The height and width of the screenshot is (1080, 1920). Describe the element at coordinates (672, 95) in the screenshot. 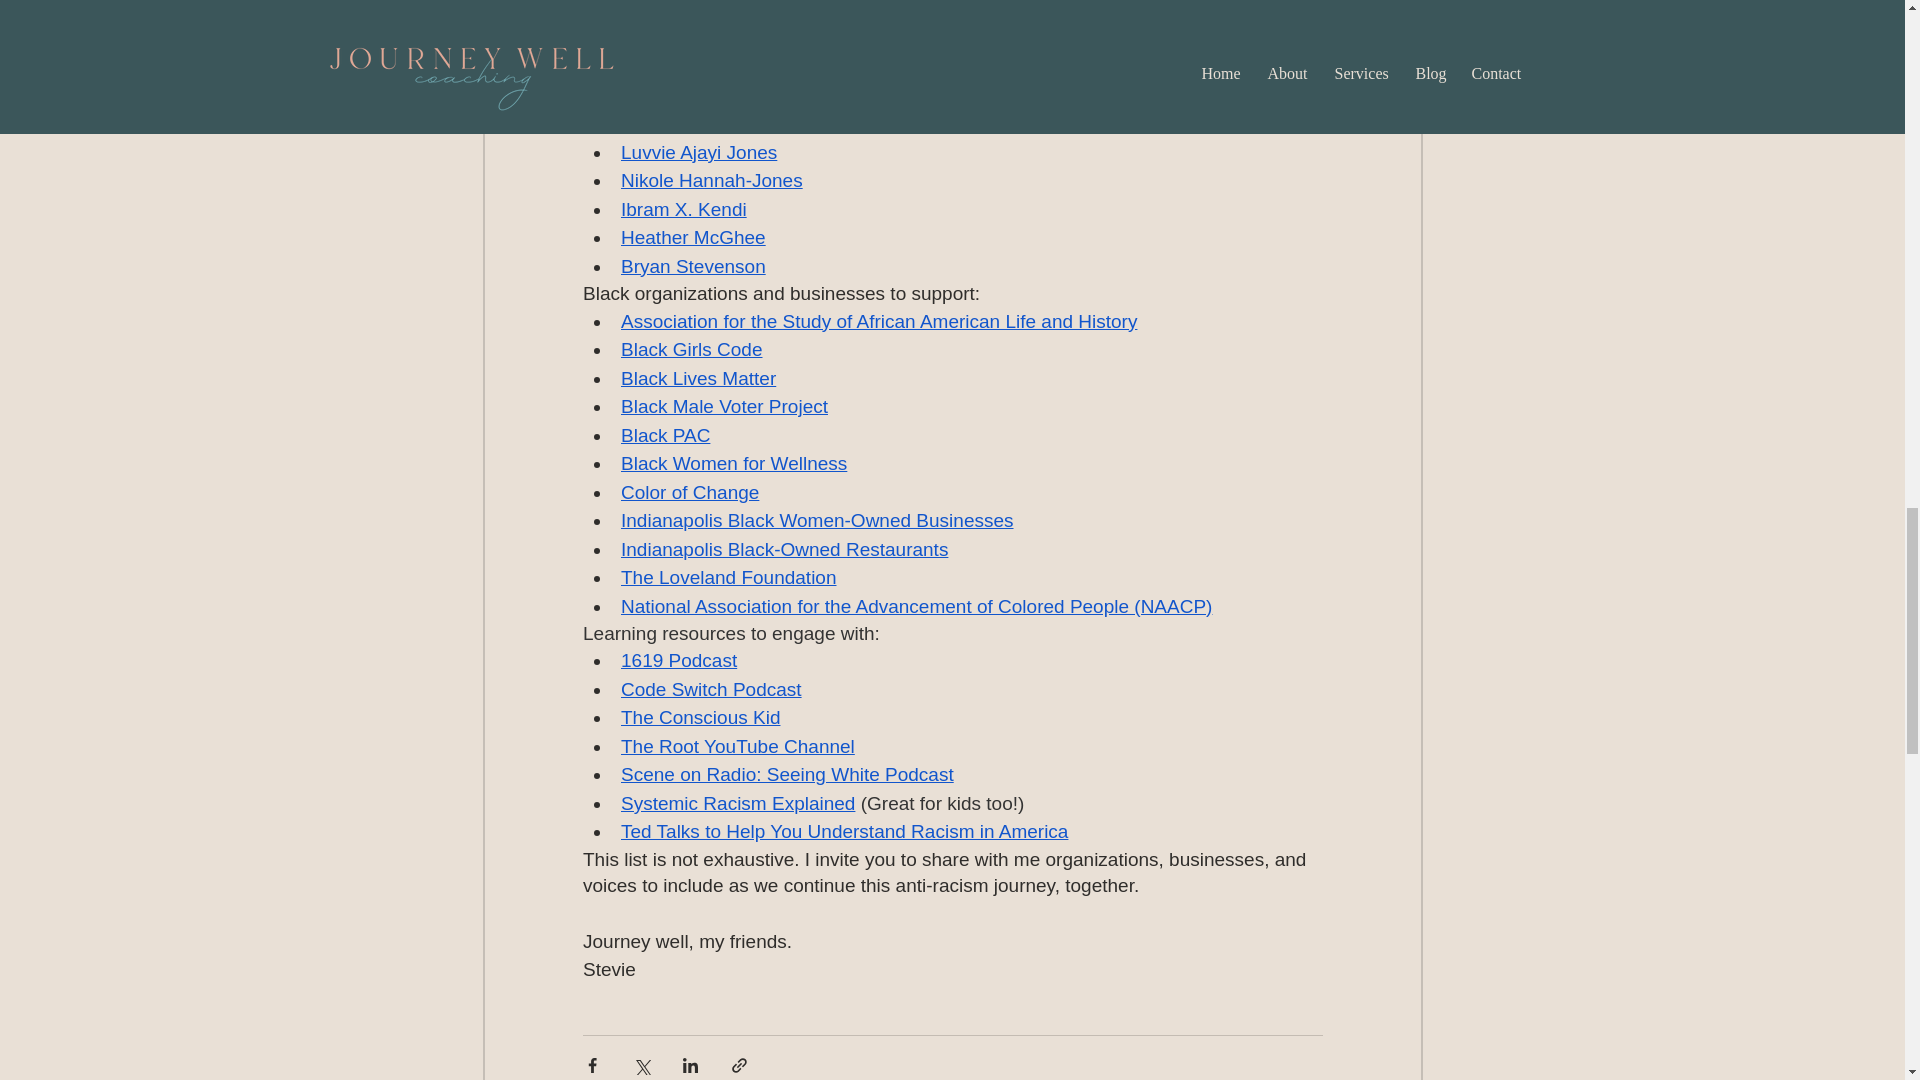

I see `Roxane Gay` at that location.